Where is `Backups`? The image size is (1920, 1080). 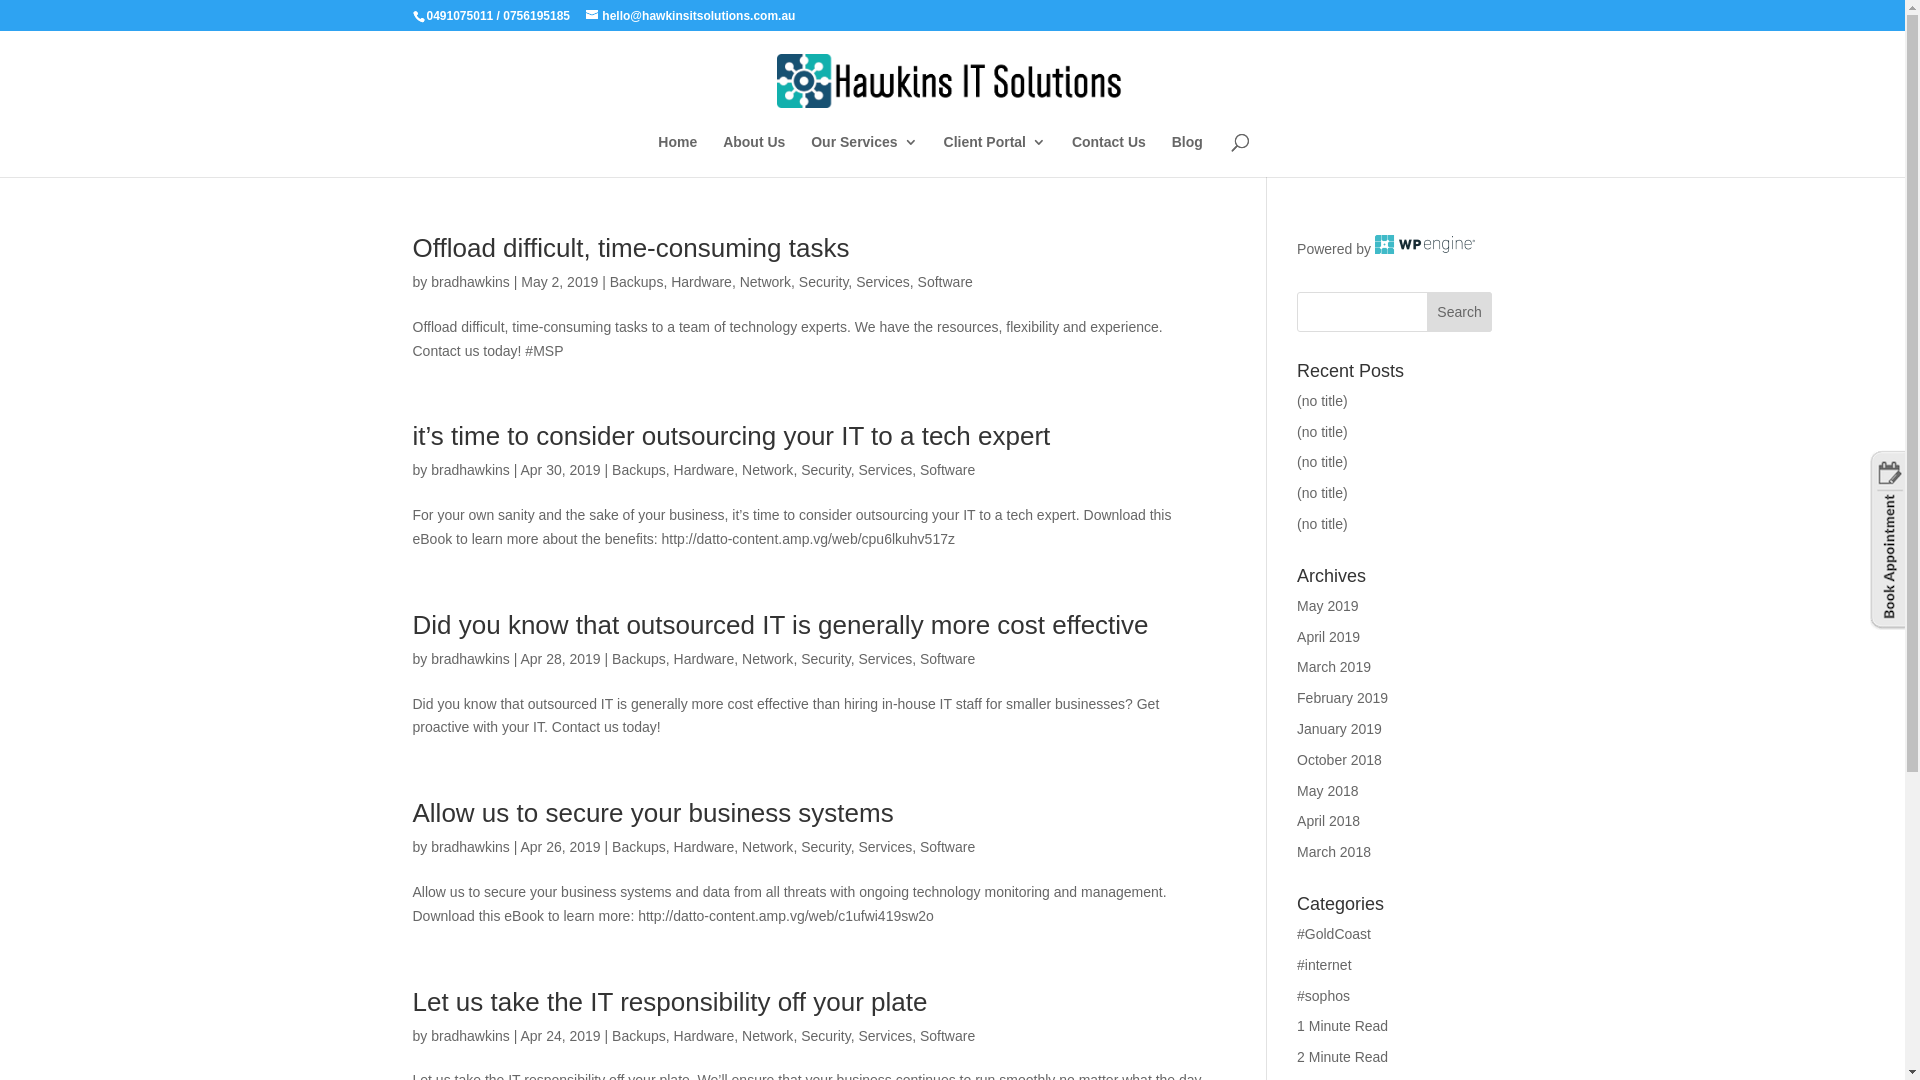
Backups is located at coordinates (639, 847).